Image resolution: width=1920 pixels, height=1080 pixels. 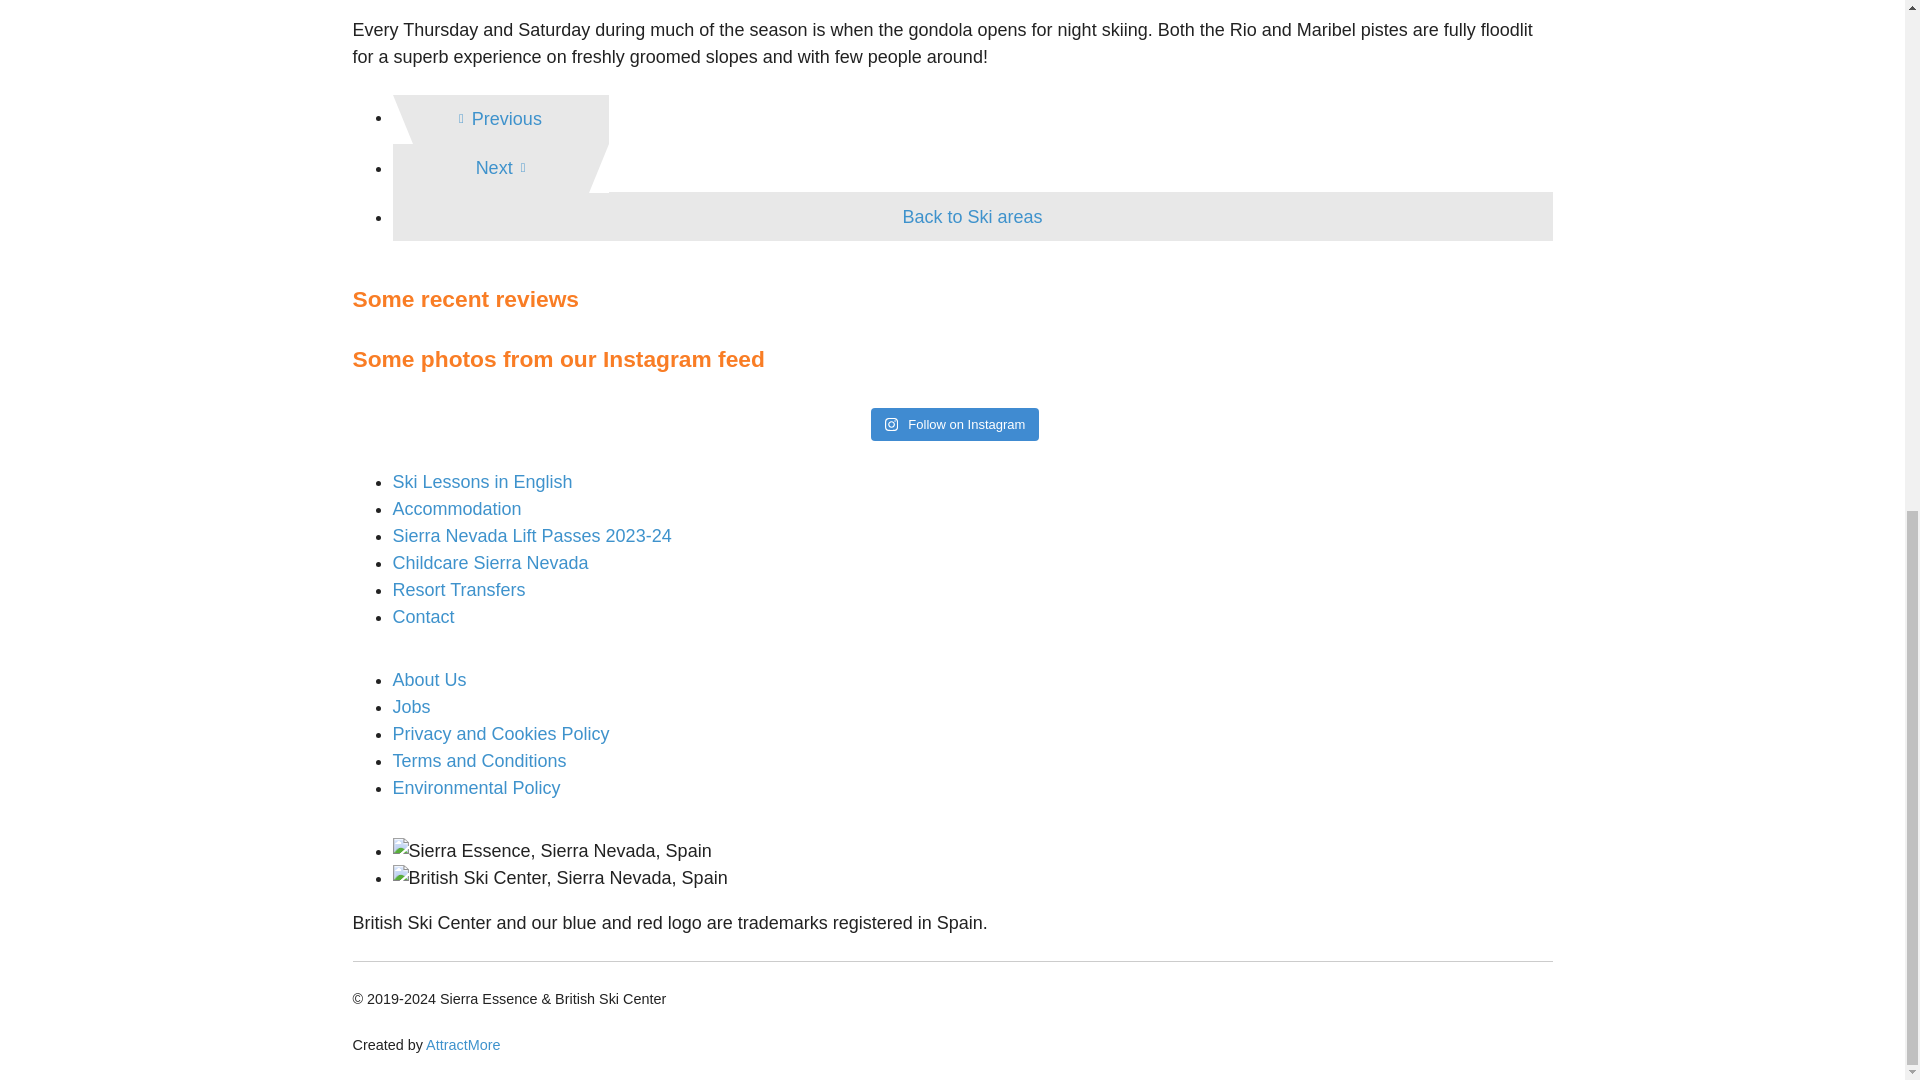 I want to click on Follow on Instagram, so click(x=956, y=424).